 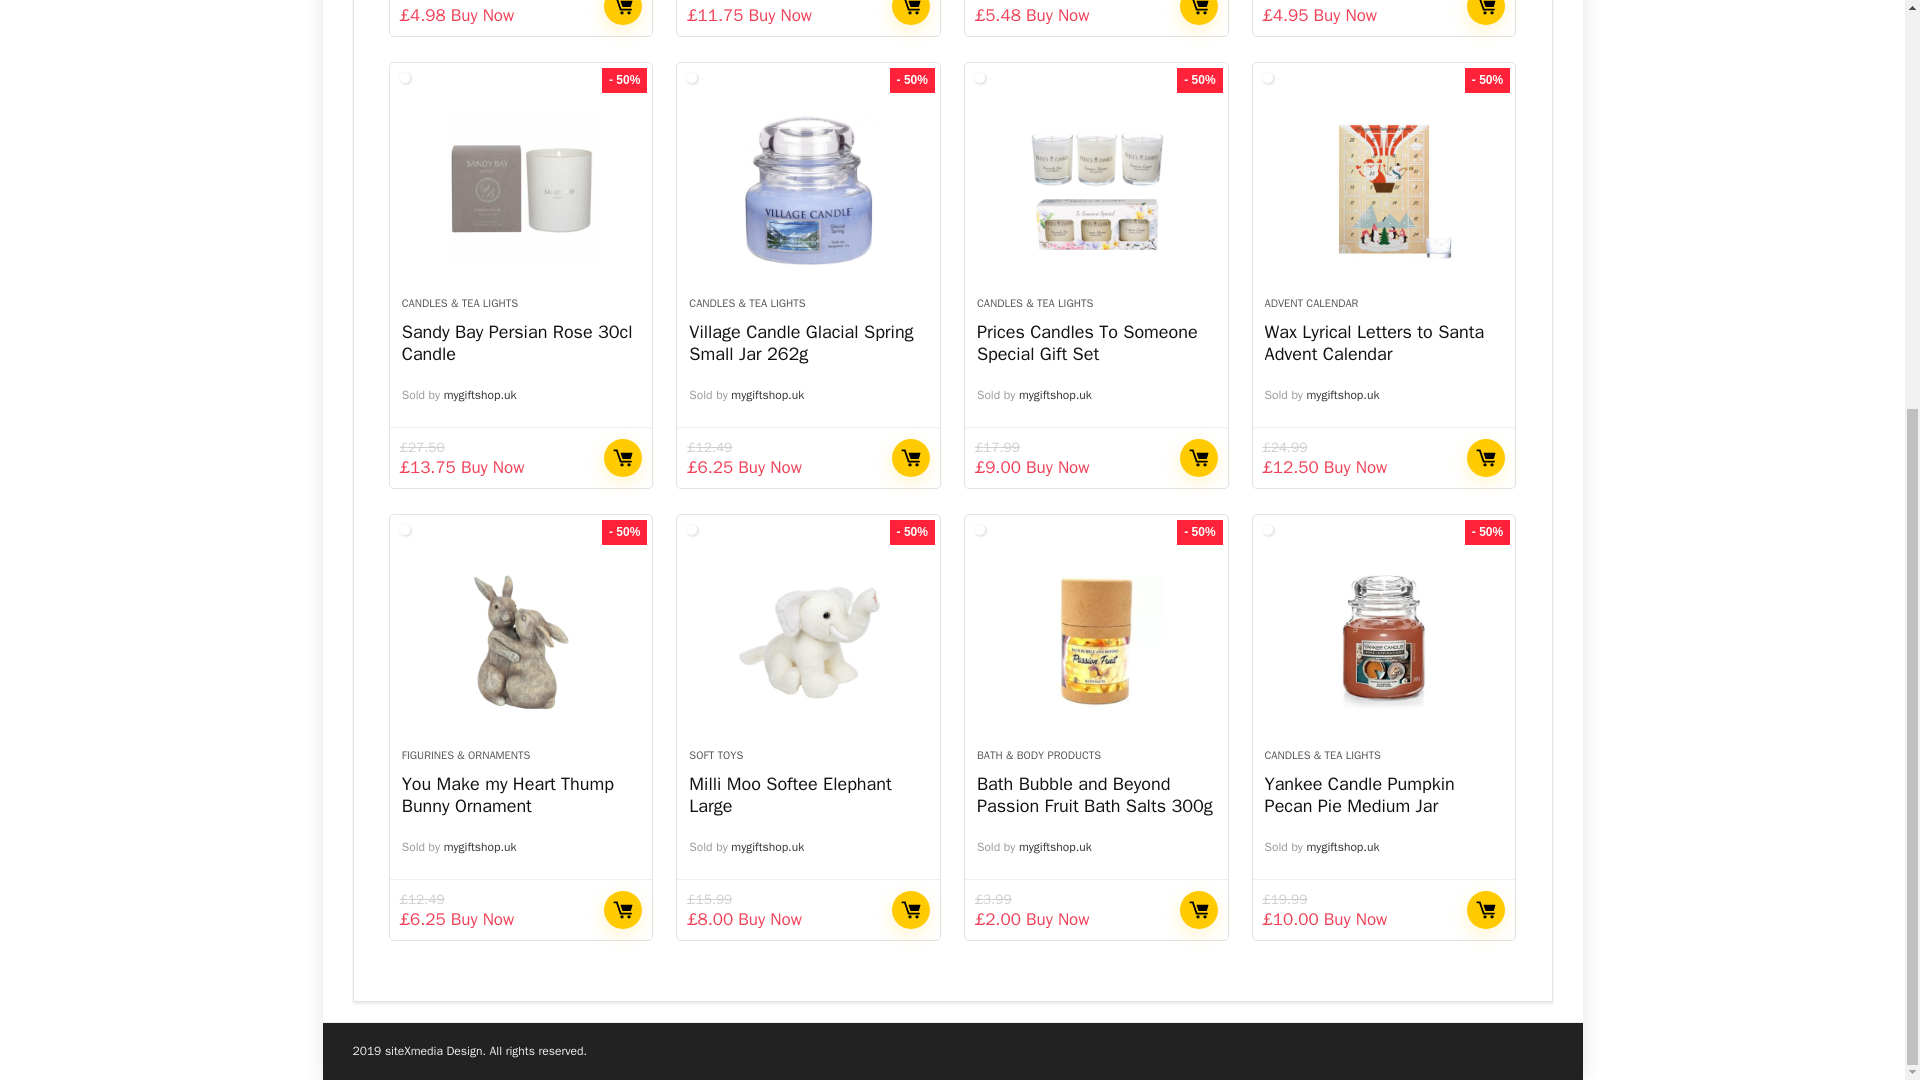 What do you see at coordinates (517, 342) in the screenshot?
I see `Sandy Bay Persian Rose 30cl Candle` at bounding box center [517, 342].